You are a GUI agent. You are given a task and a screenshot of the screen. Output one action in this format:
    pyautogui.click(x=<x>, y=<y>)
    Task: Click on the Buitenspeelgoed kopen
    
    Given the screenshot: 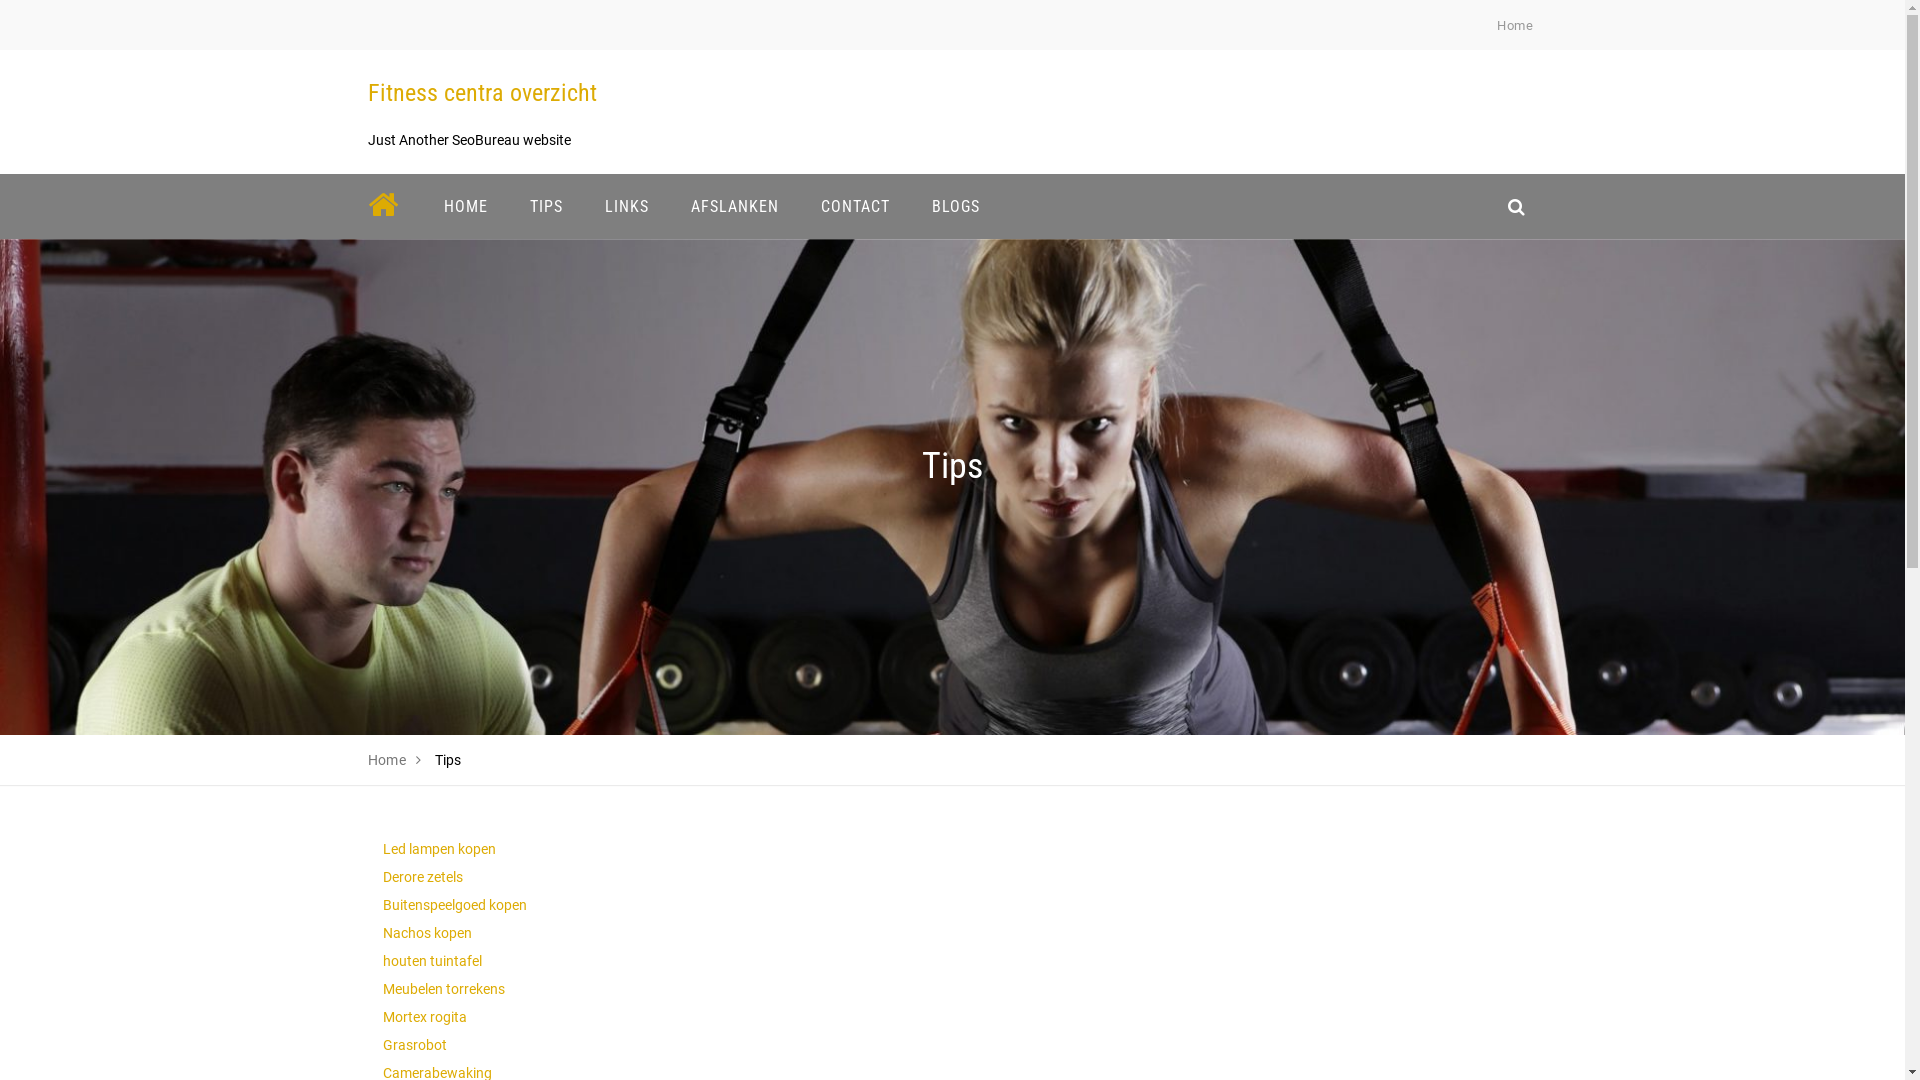 What is the action you would take?
    pyautogui.click(x=454, y=905)
    